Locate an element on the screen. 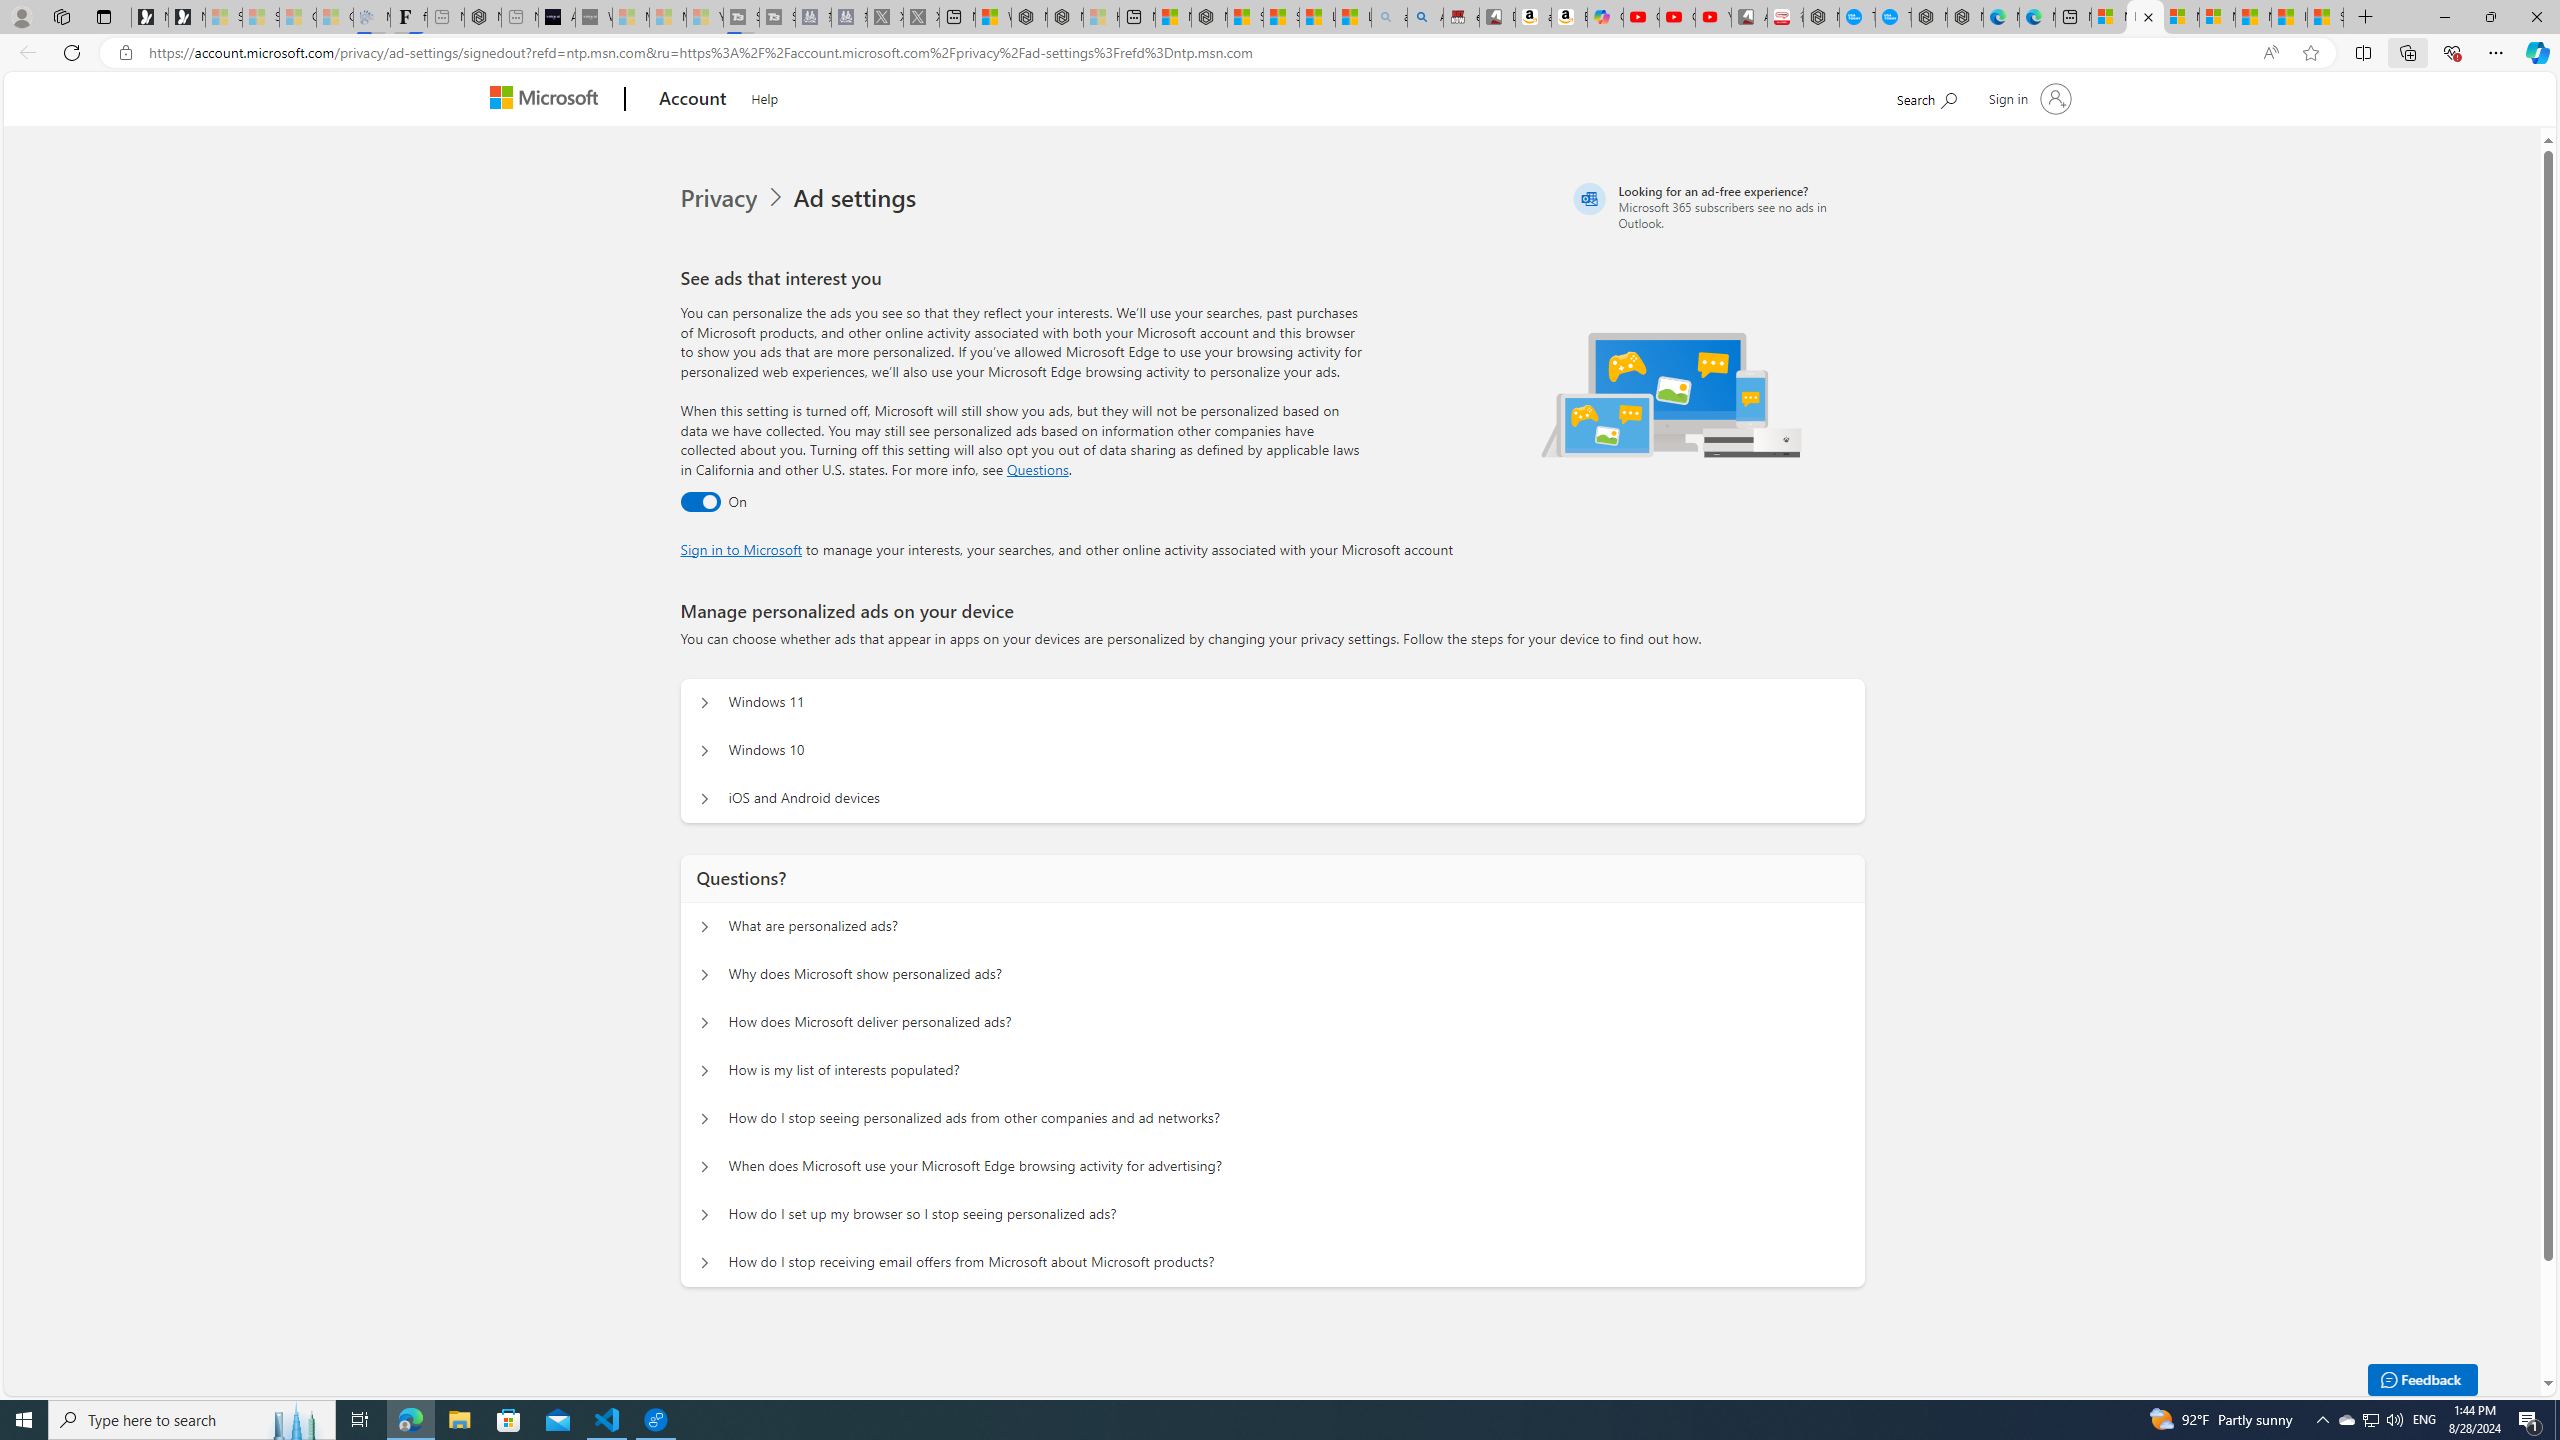  Questions? Why does Microsoft show personalized ads? is located at coordinates (705, 974).